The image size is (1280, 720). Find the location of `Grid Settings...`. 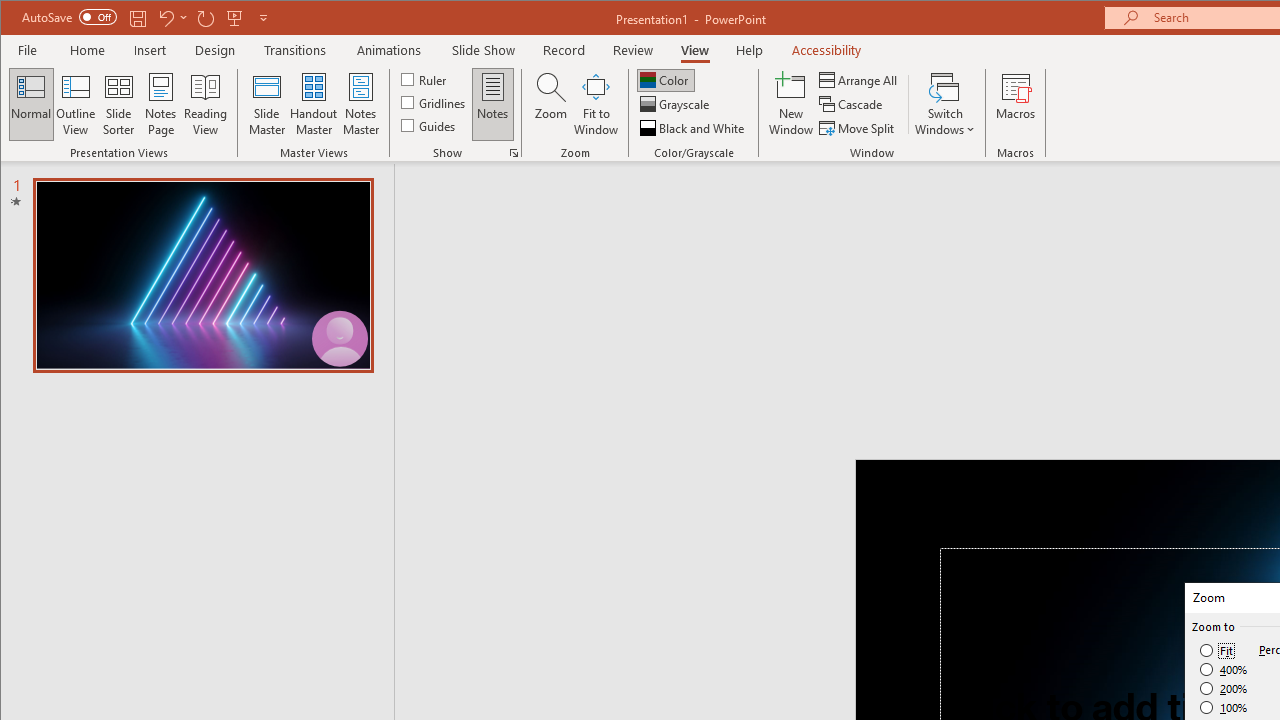

Grid Settings... is located at coordinates (514, 152).